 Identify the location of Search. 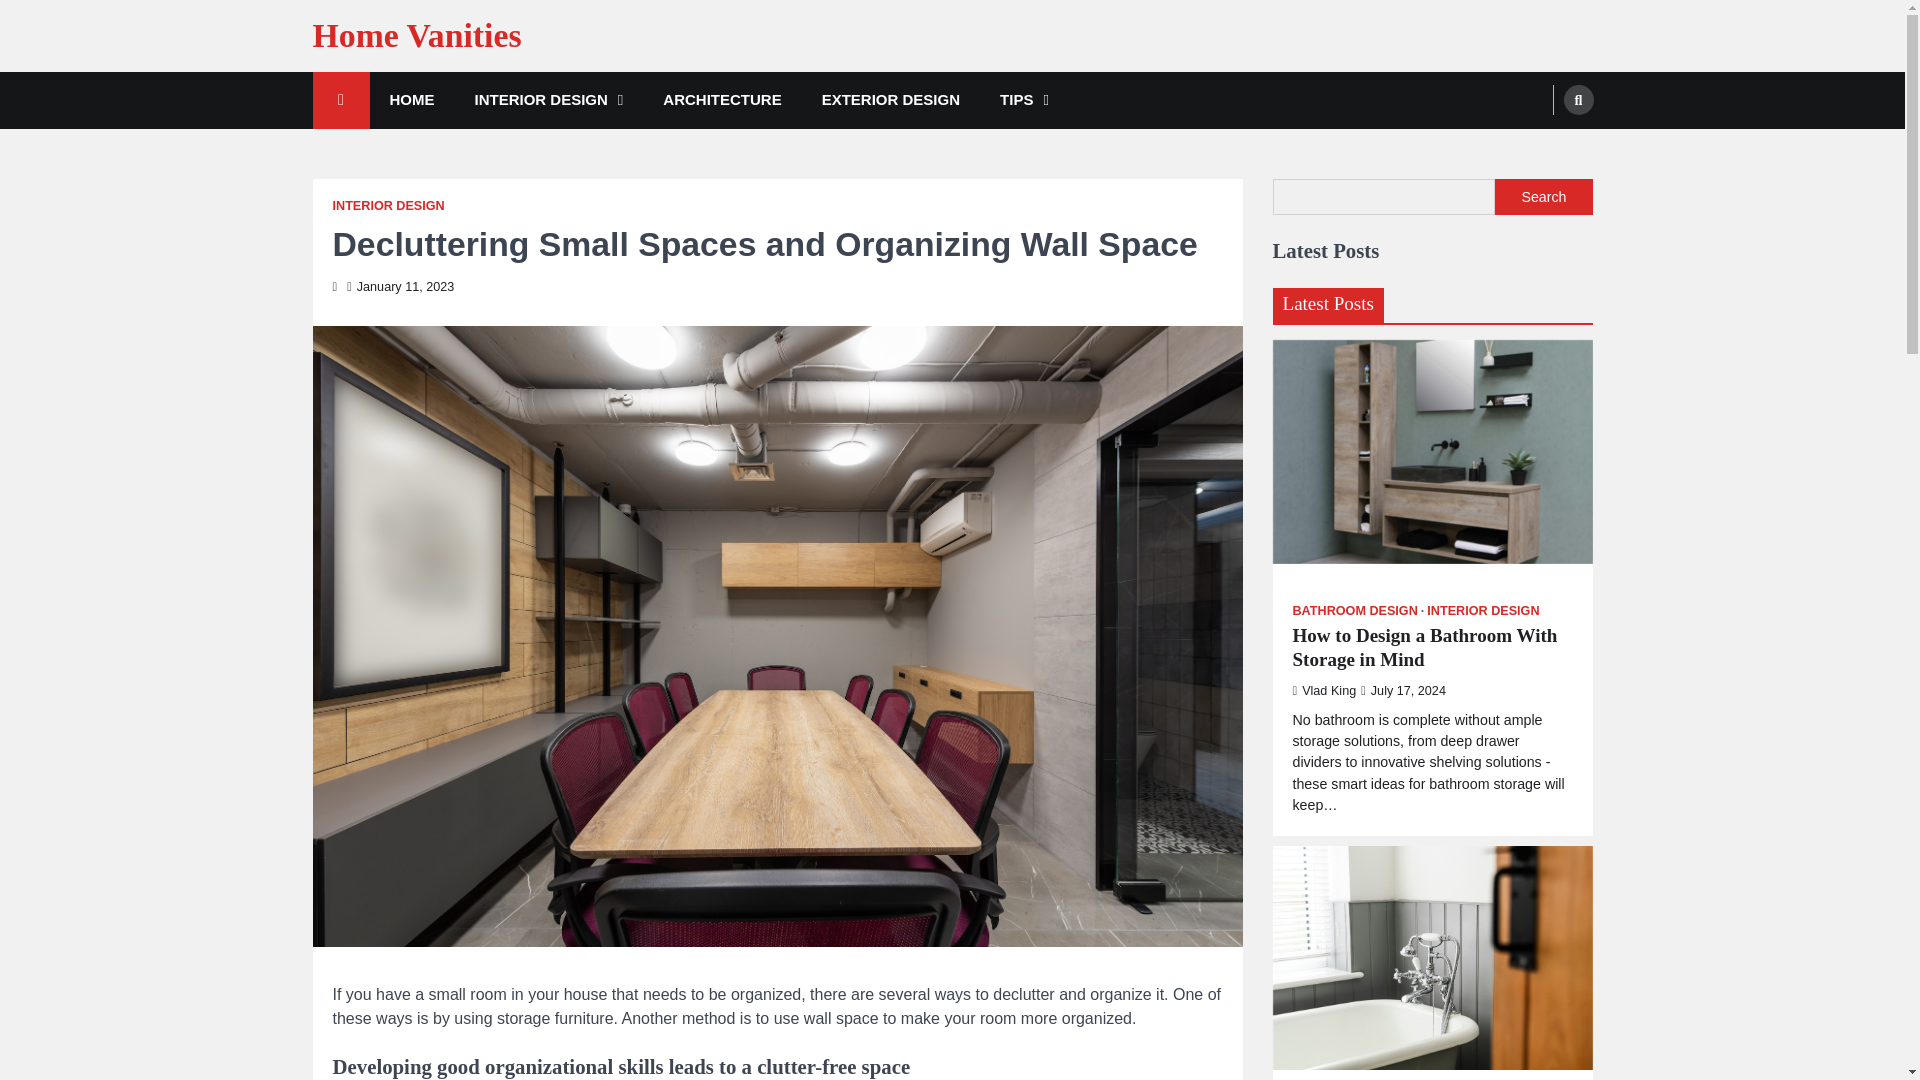
(1543, 196).